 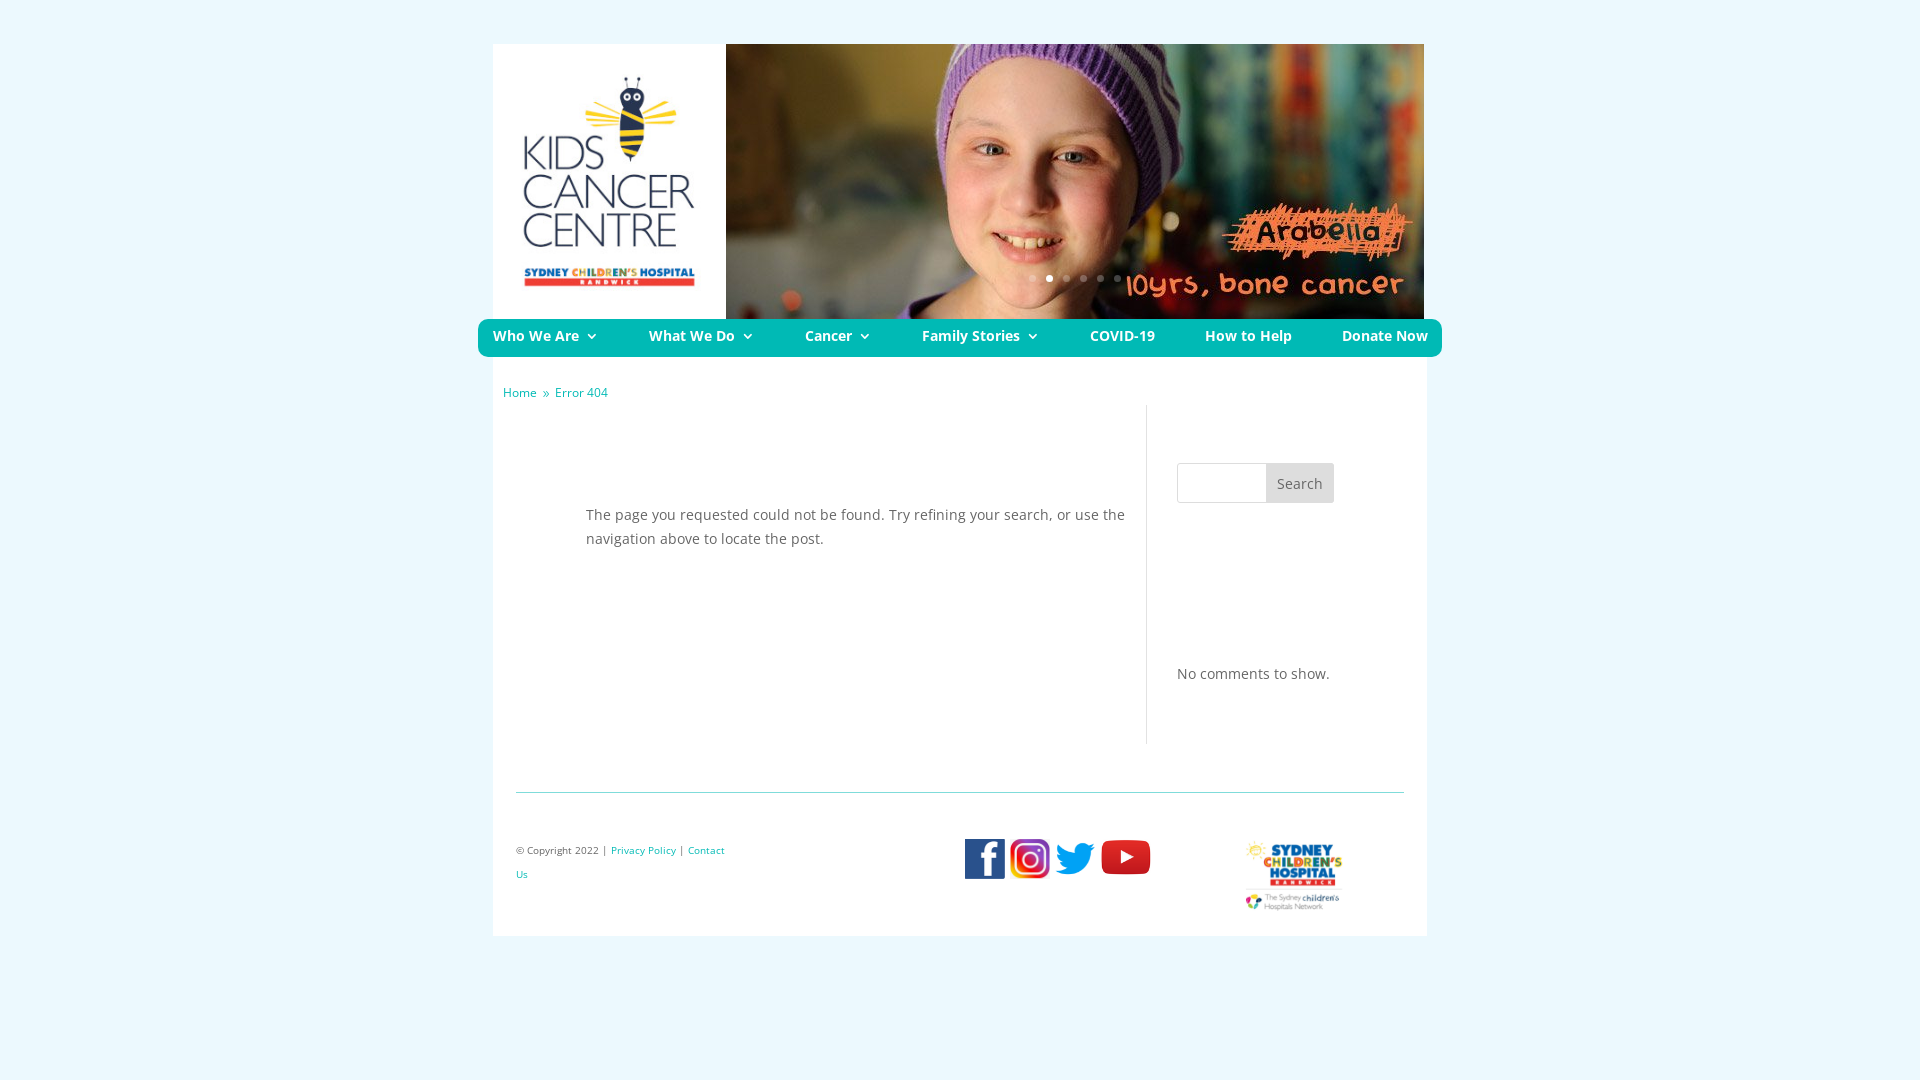 What do you see at coordinates (1248, 342) in the screenshot?
I see `How to Help` at bounding box center [1248, 342].